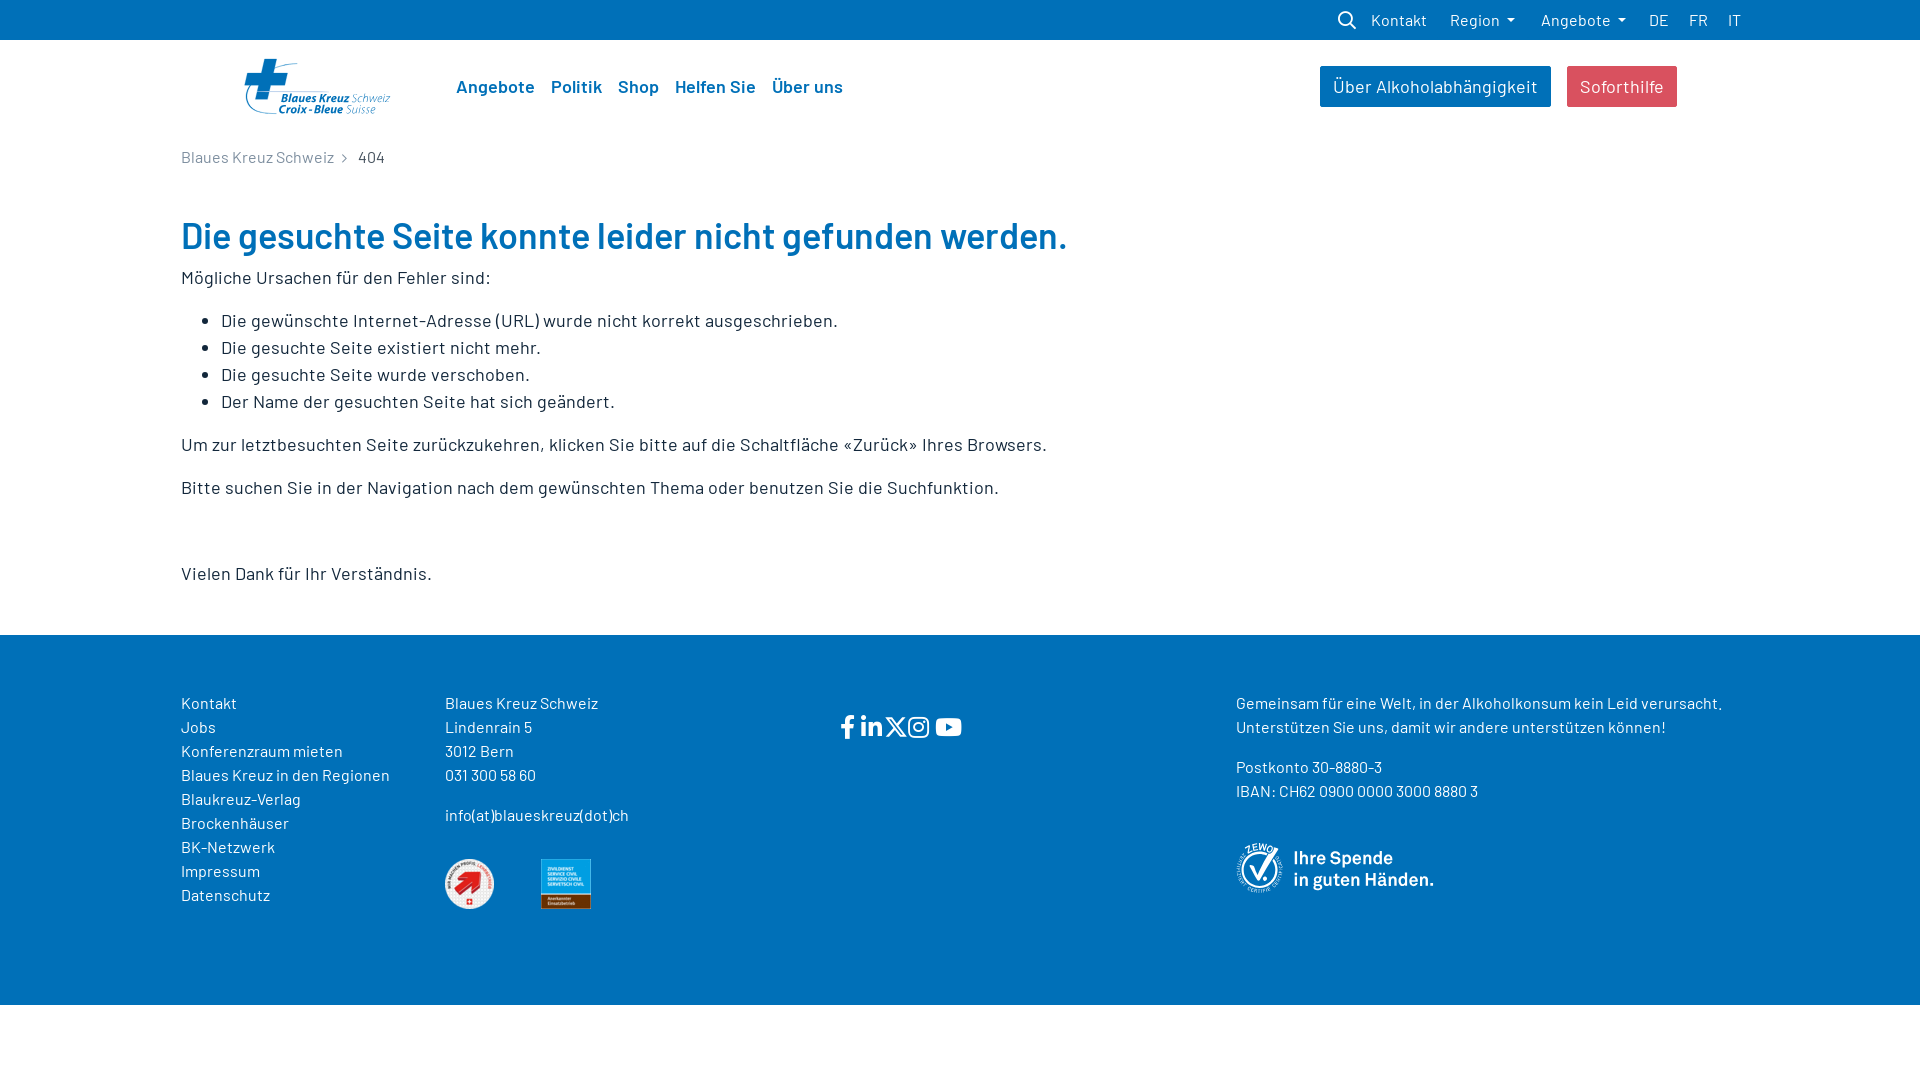 The height and width of the screenshot is (1080, 1920). What do you see at coordinates (537, 814) in the screenshot?
I see `info(at)blaueskreuz(dot)ch` at bounding box center [537, 814].